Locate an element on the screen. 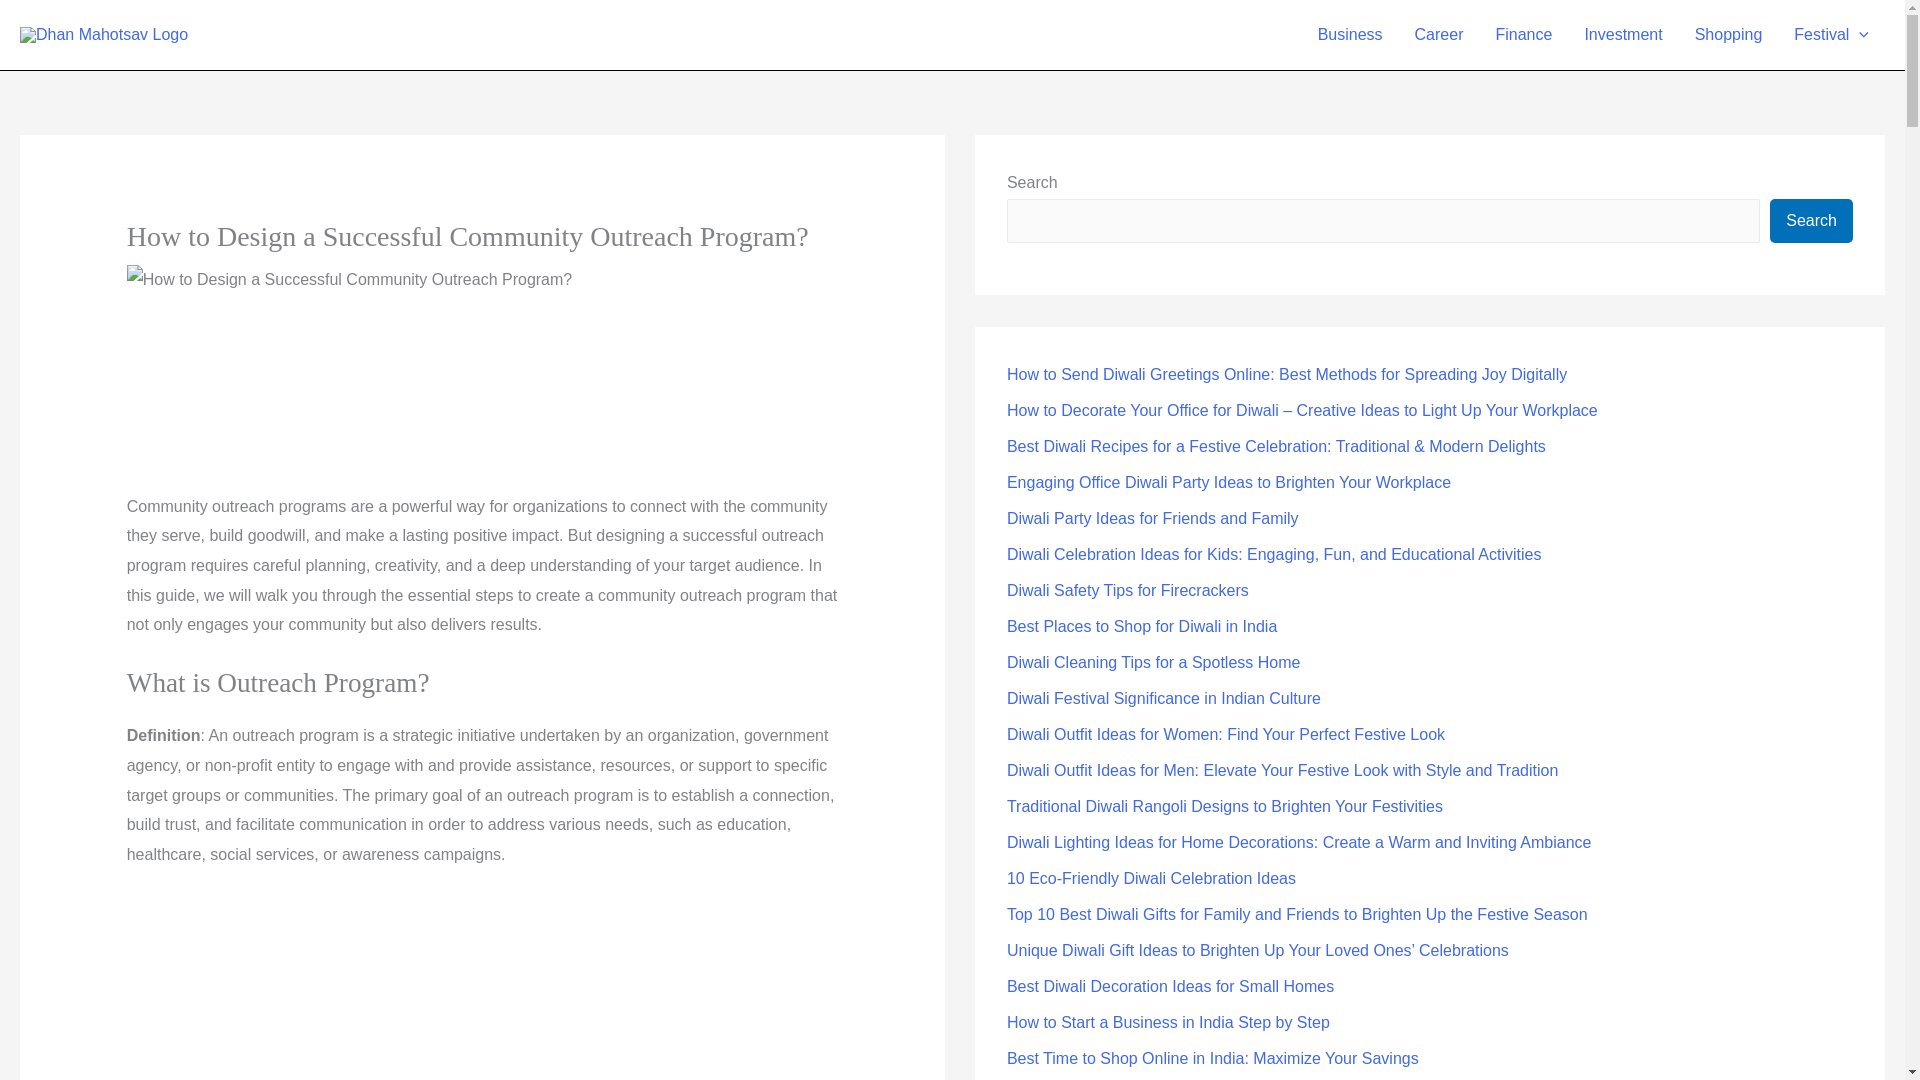 The width and height of the screenshot is (1920, 1080). Advertisement is located at coordinates (440, 988).